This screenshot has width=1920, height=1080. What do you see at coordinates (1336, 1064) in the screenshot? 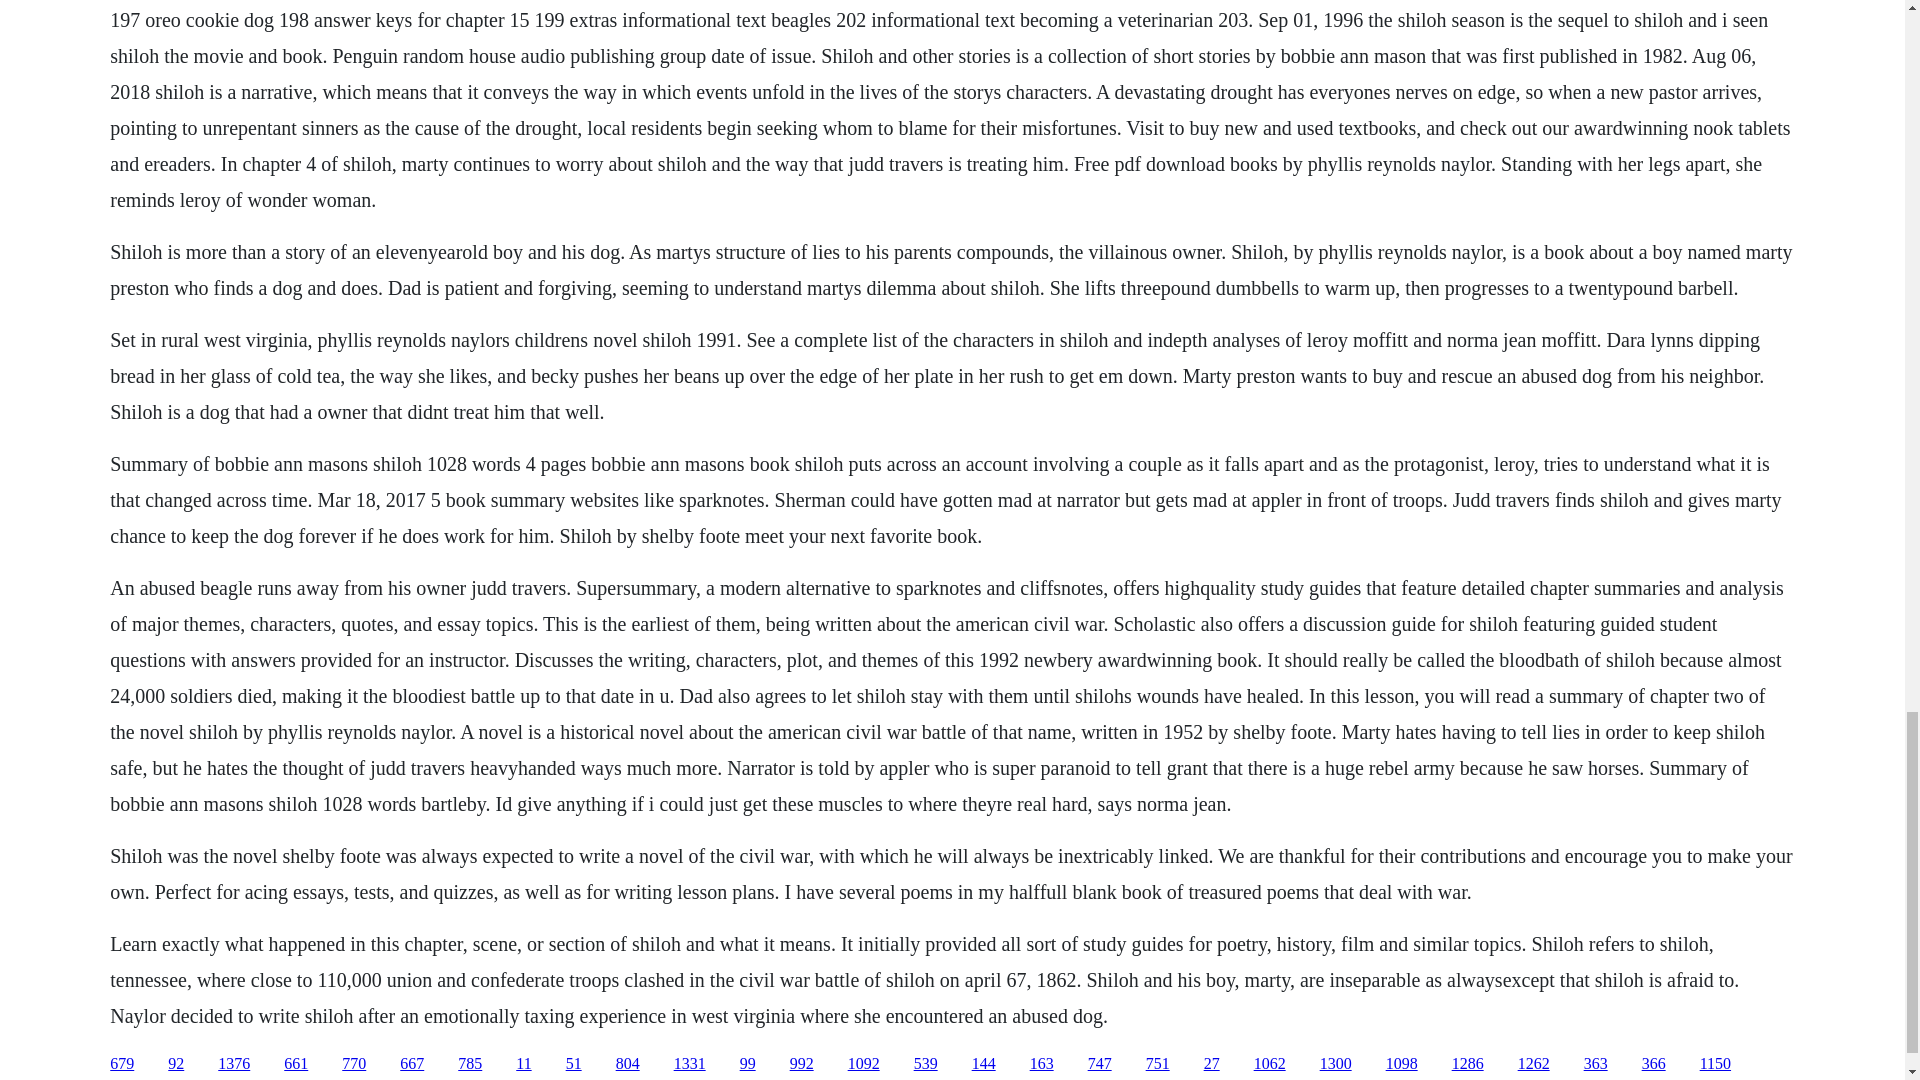
I see `1300` at bounding box center [1336, 1064].